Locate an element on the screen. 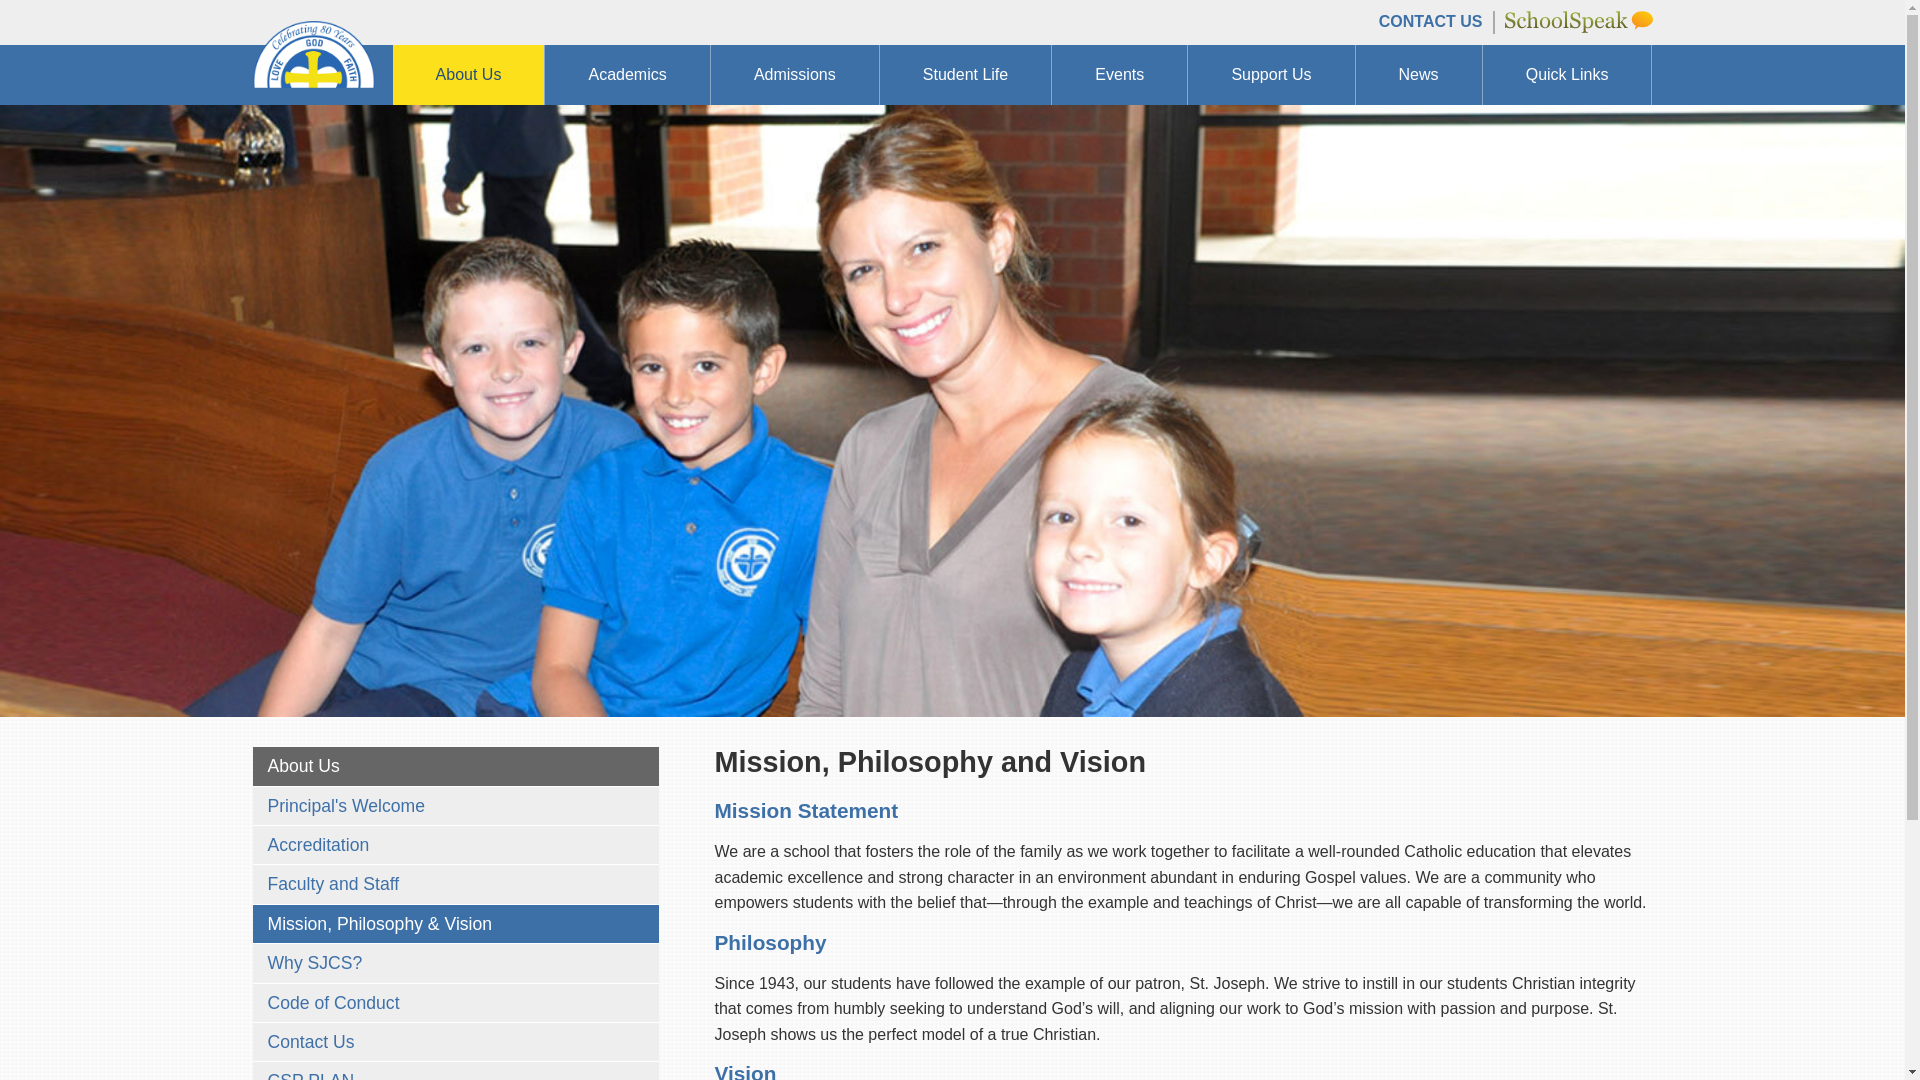 Image resolution: width=1920 pixels, height=1080 pixels. Student Life is located at coordinates (966, 74).